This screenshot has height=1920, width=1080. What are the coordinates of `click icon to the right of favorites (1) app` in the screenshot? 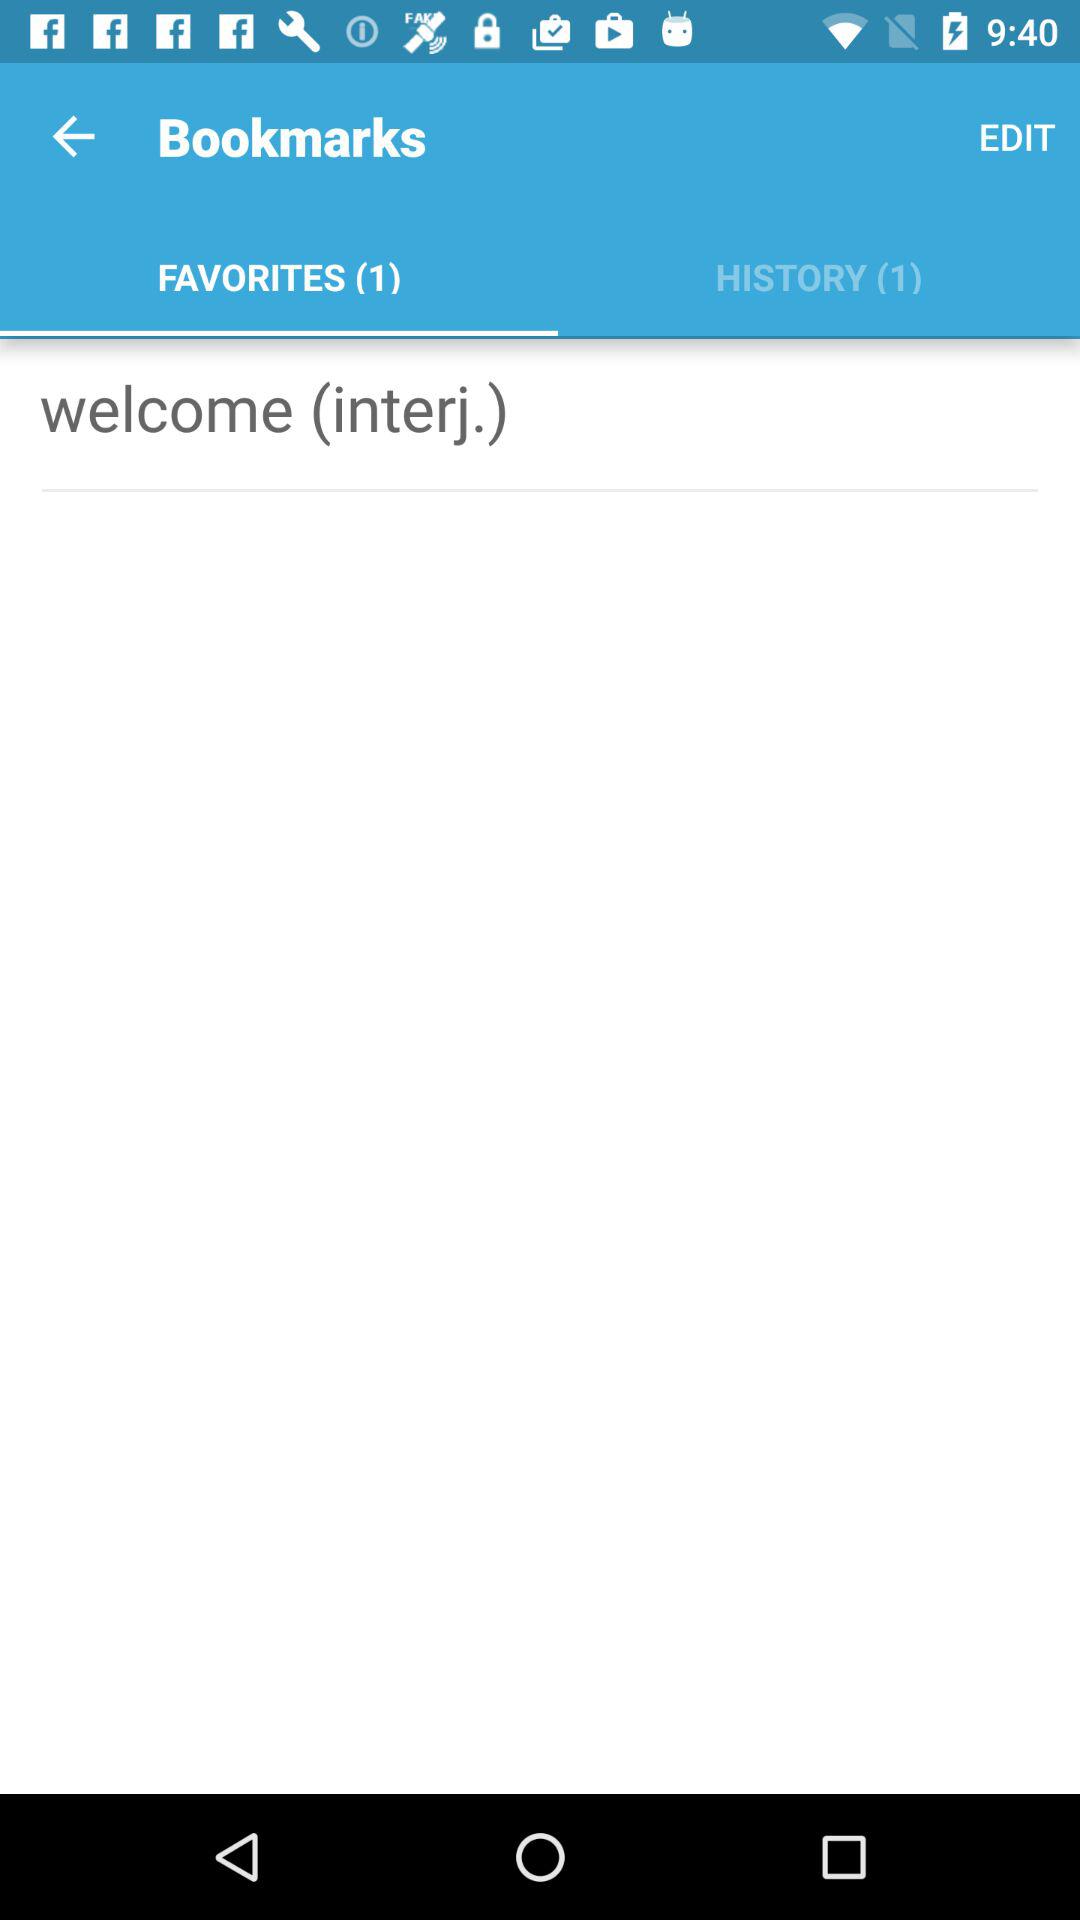 It's located at (1016, 136).